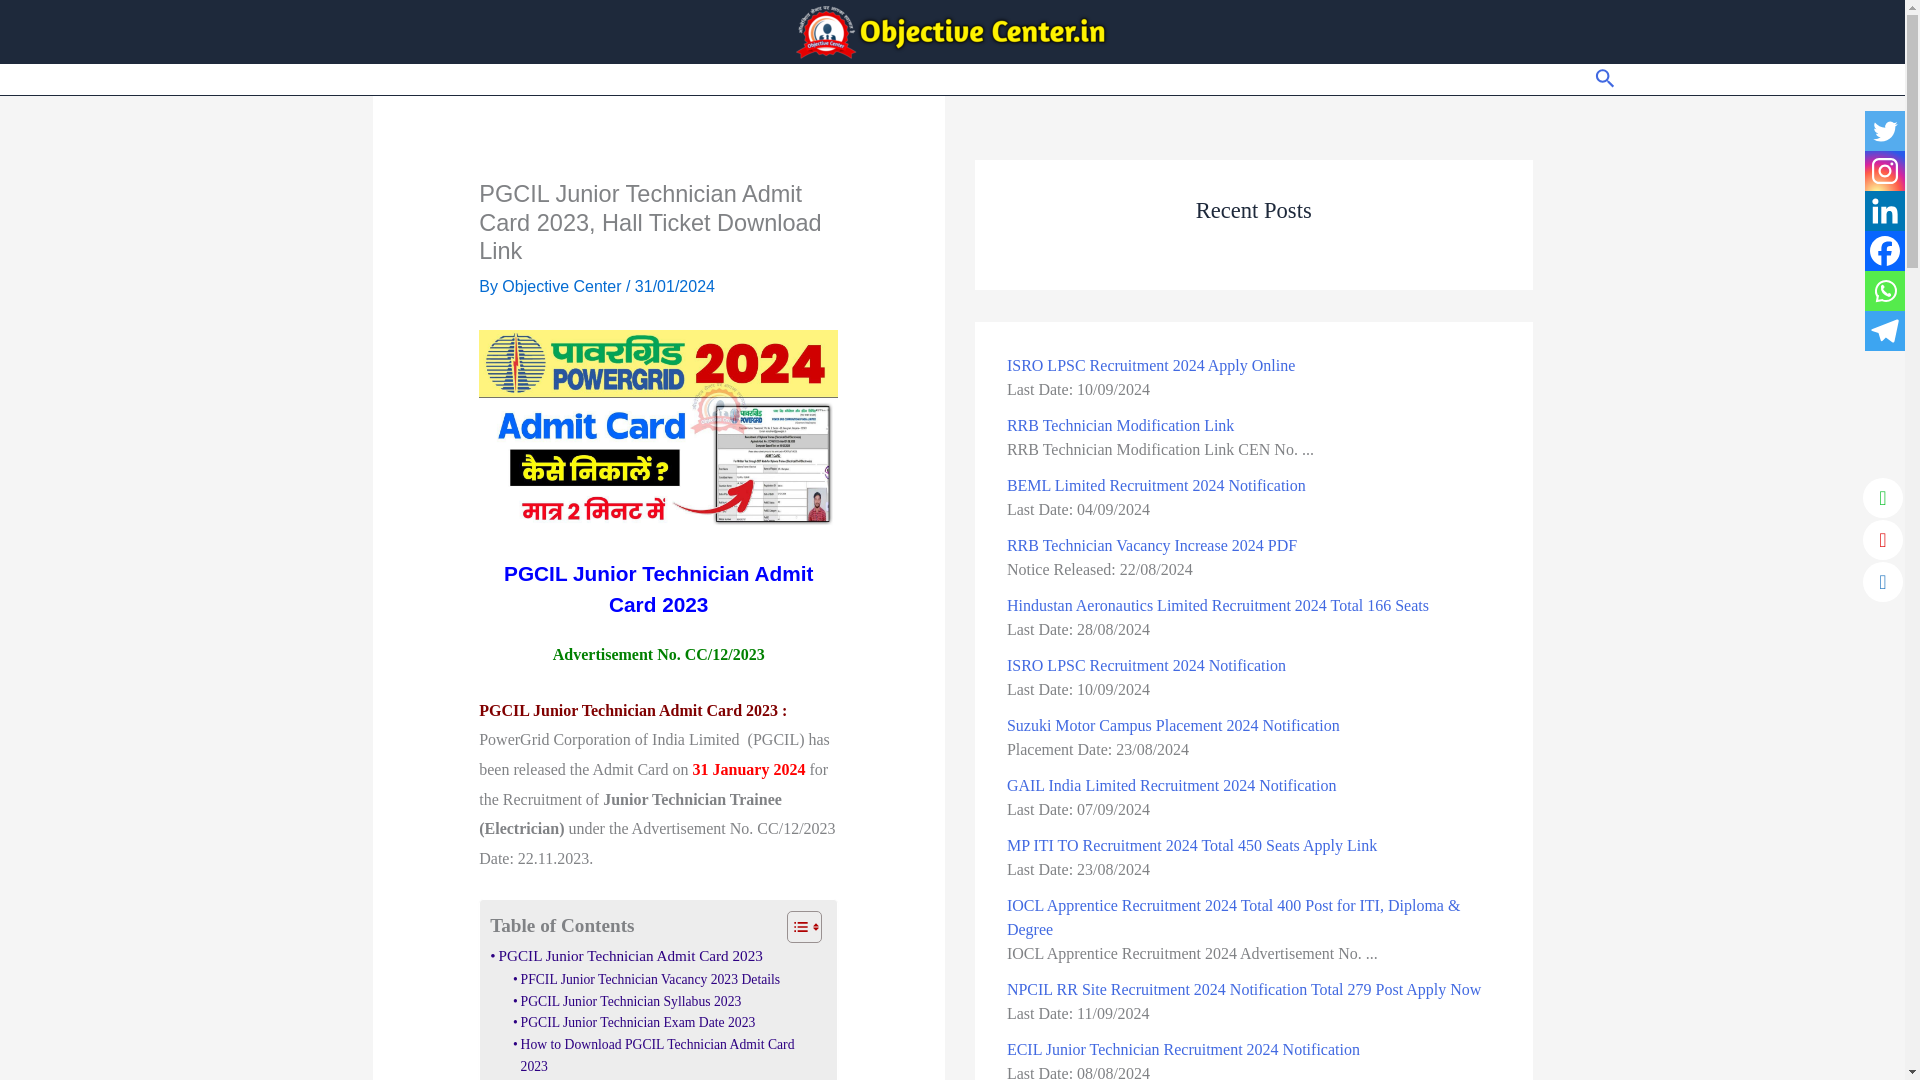 The width and height of the screenshot is (1920, 1080). I want to click on Admission, so click(1342, 80).